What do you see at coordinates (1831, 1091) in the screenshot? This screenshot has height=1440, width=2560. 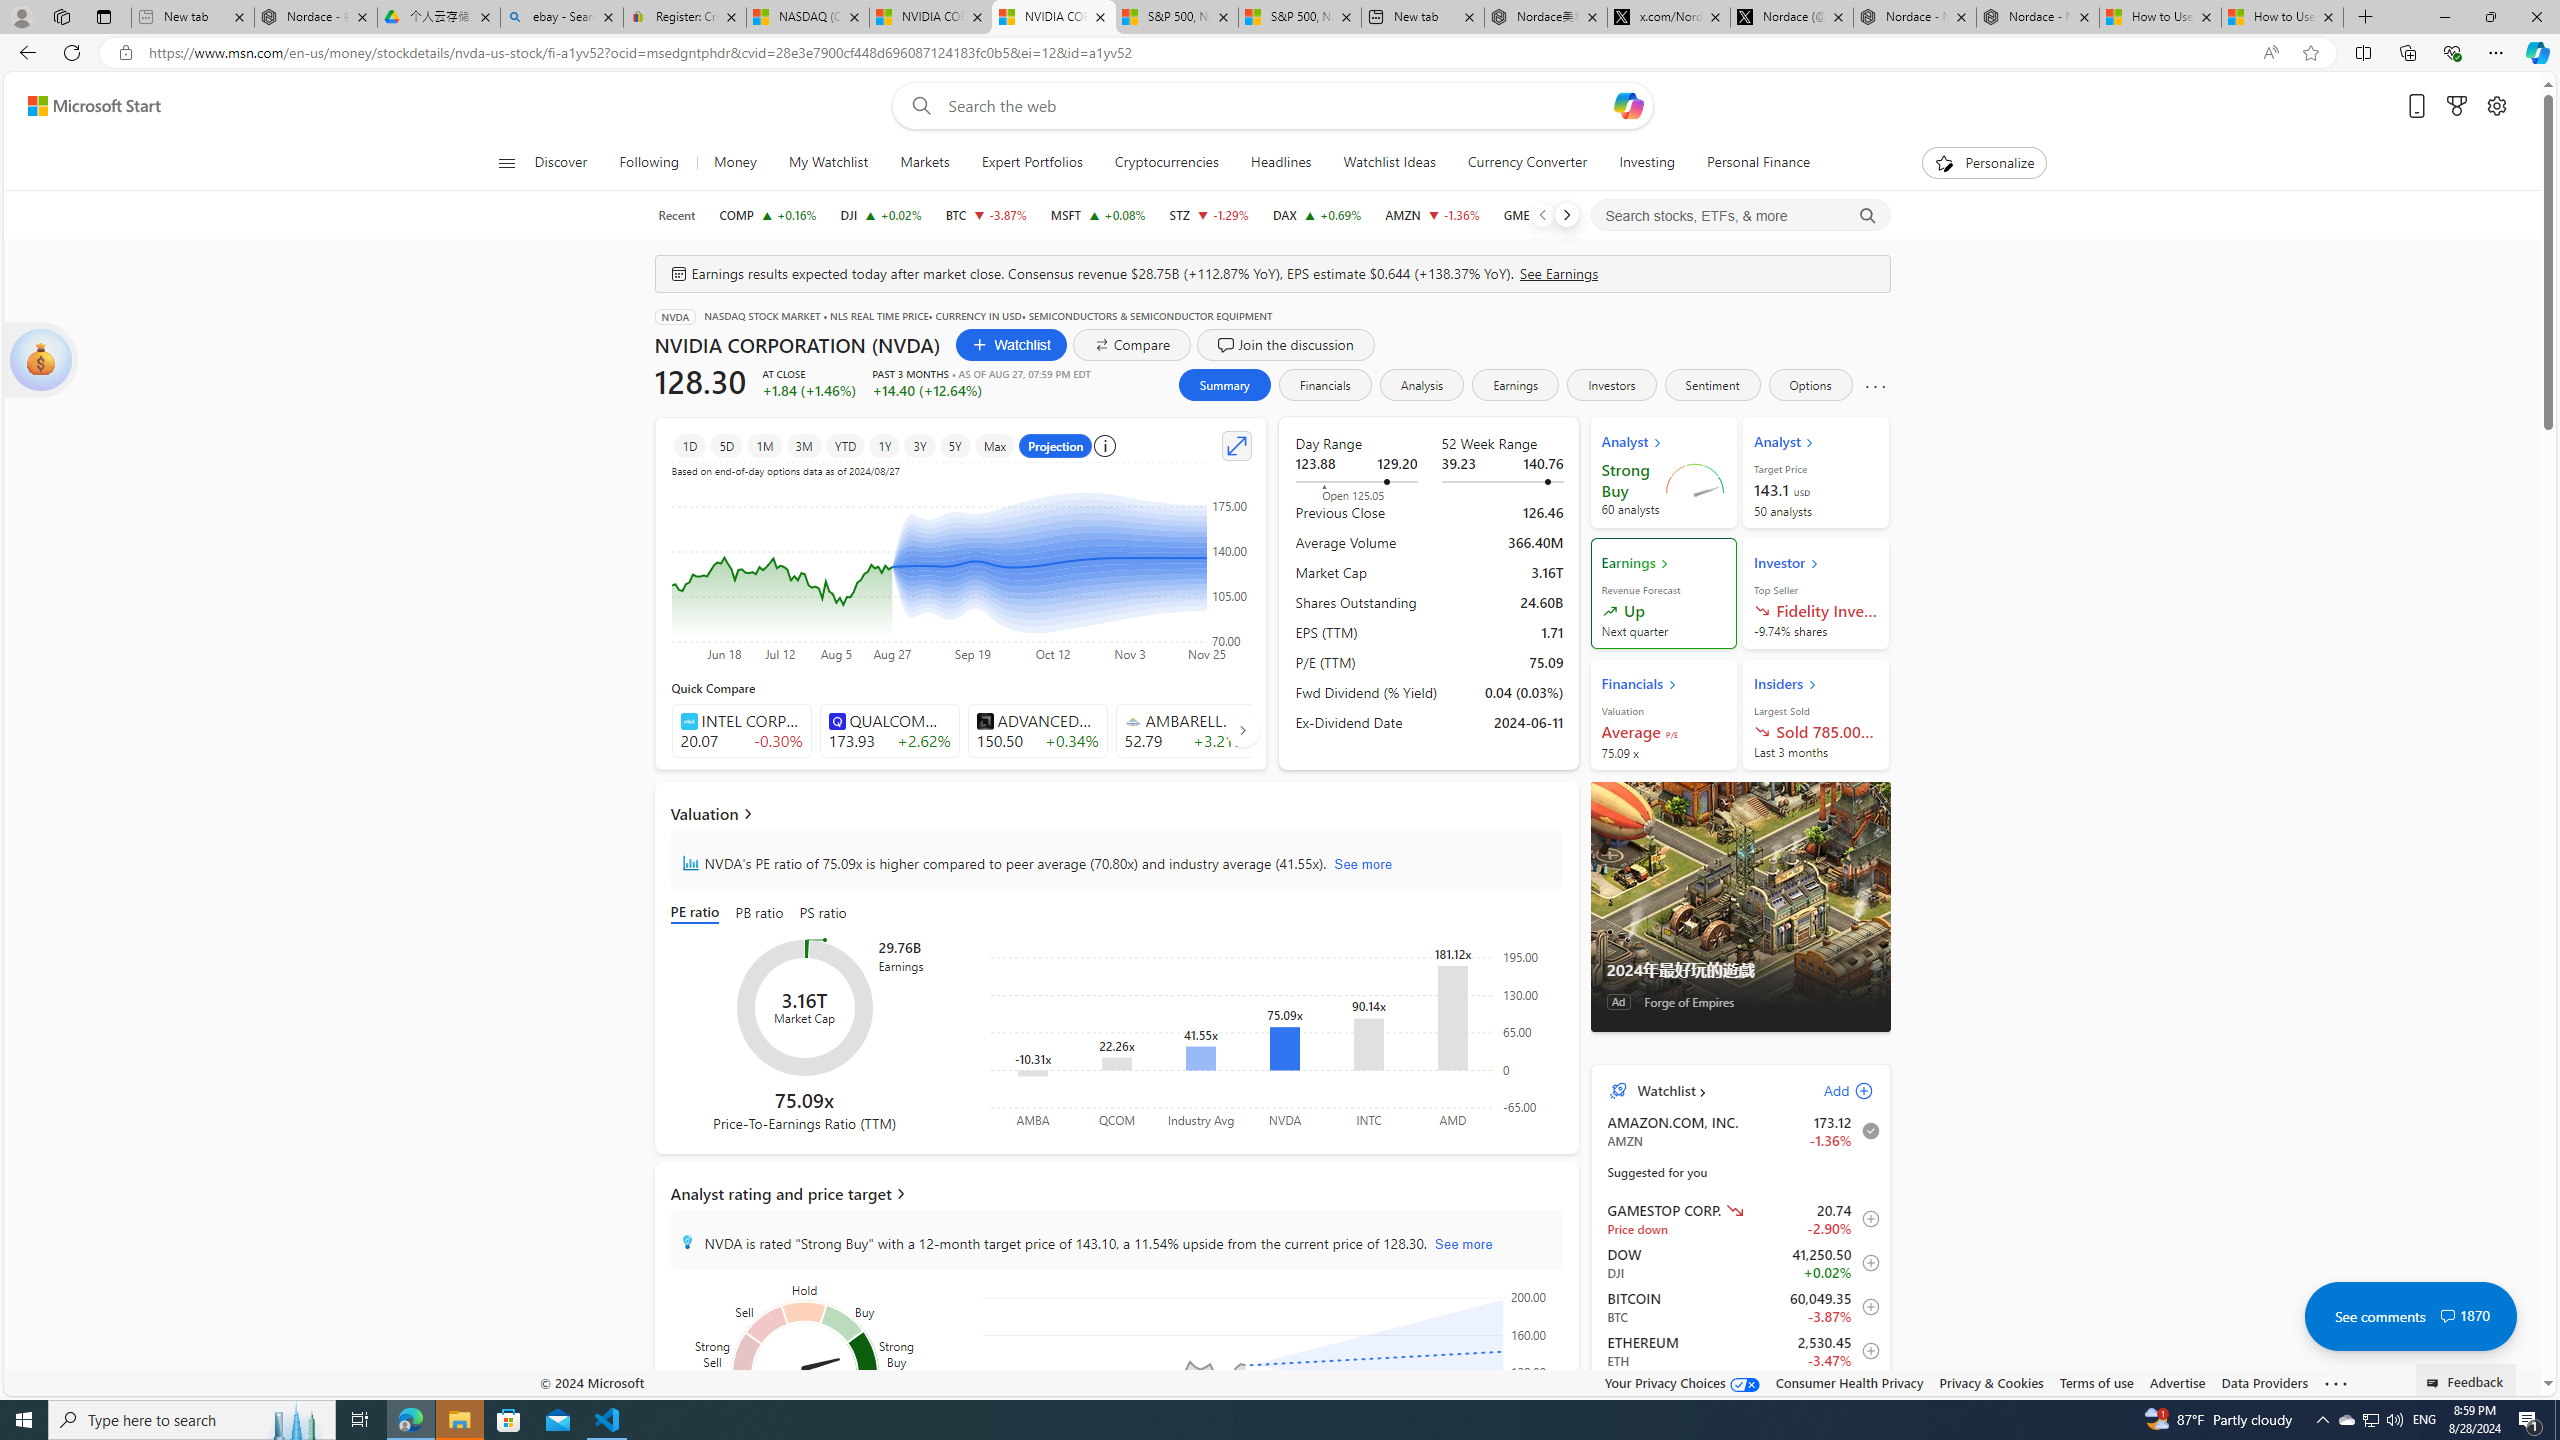 I see `Add` at bounding box center [1831, 1091].